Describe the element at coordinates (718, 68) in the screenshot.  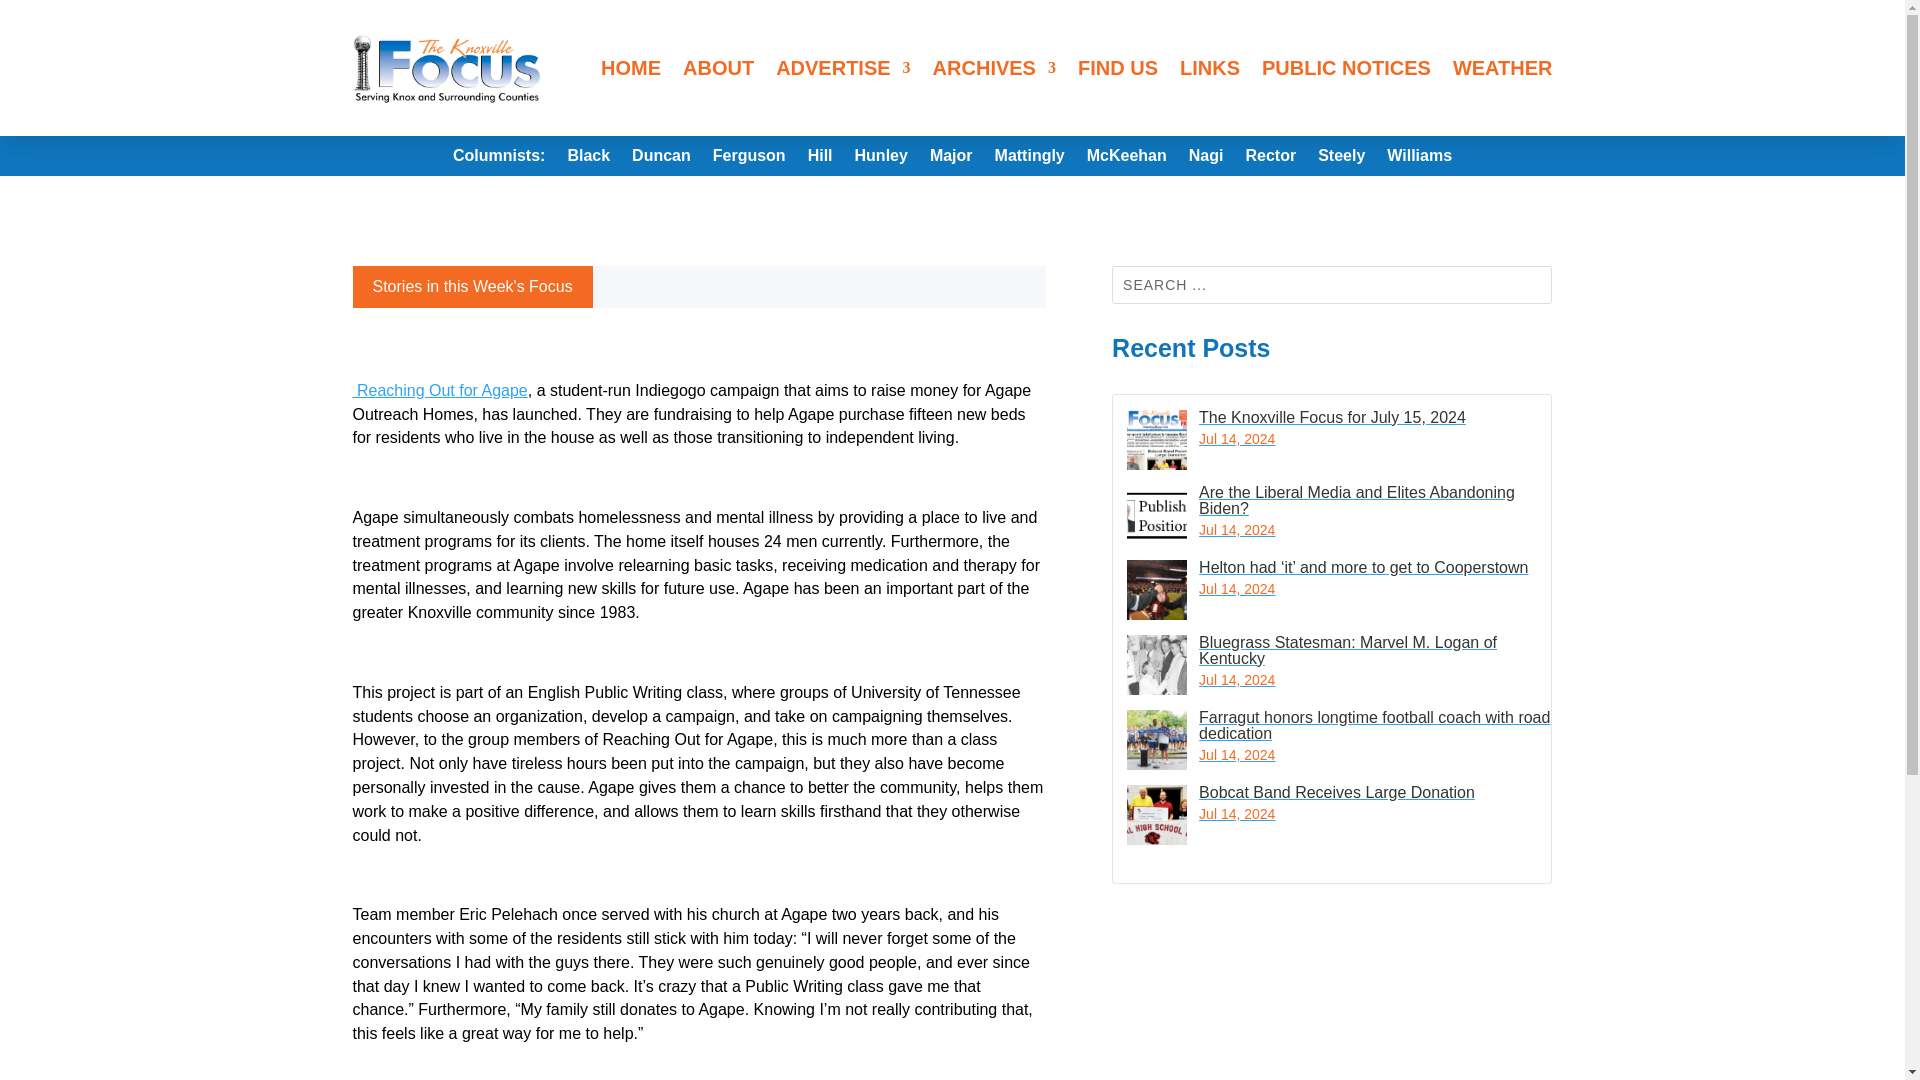
I see `ABOUT` at that location.